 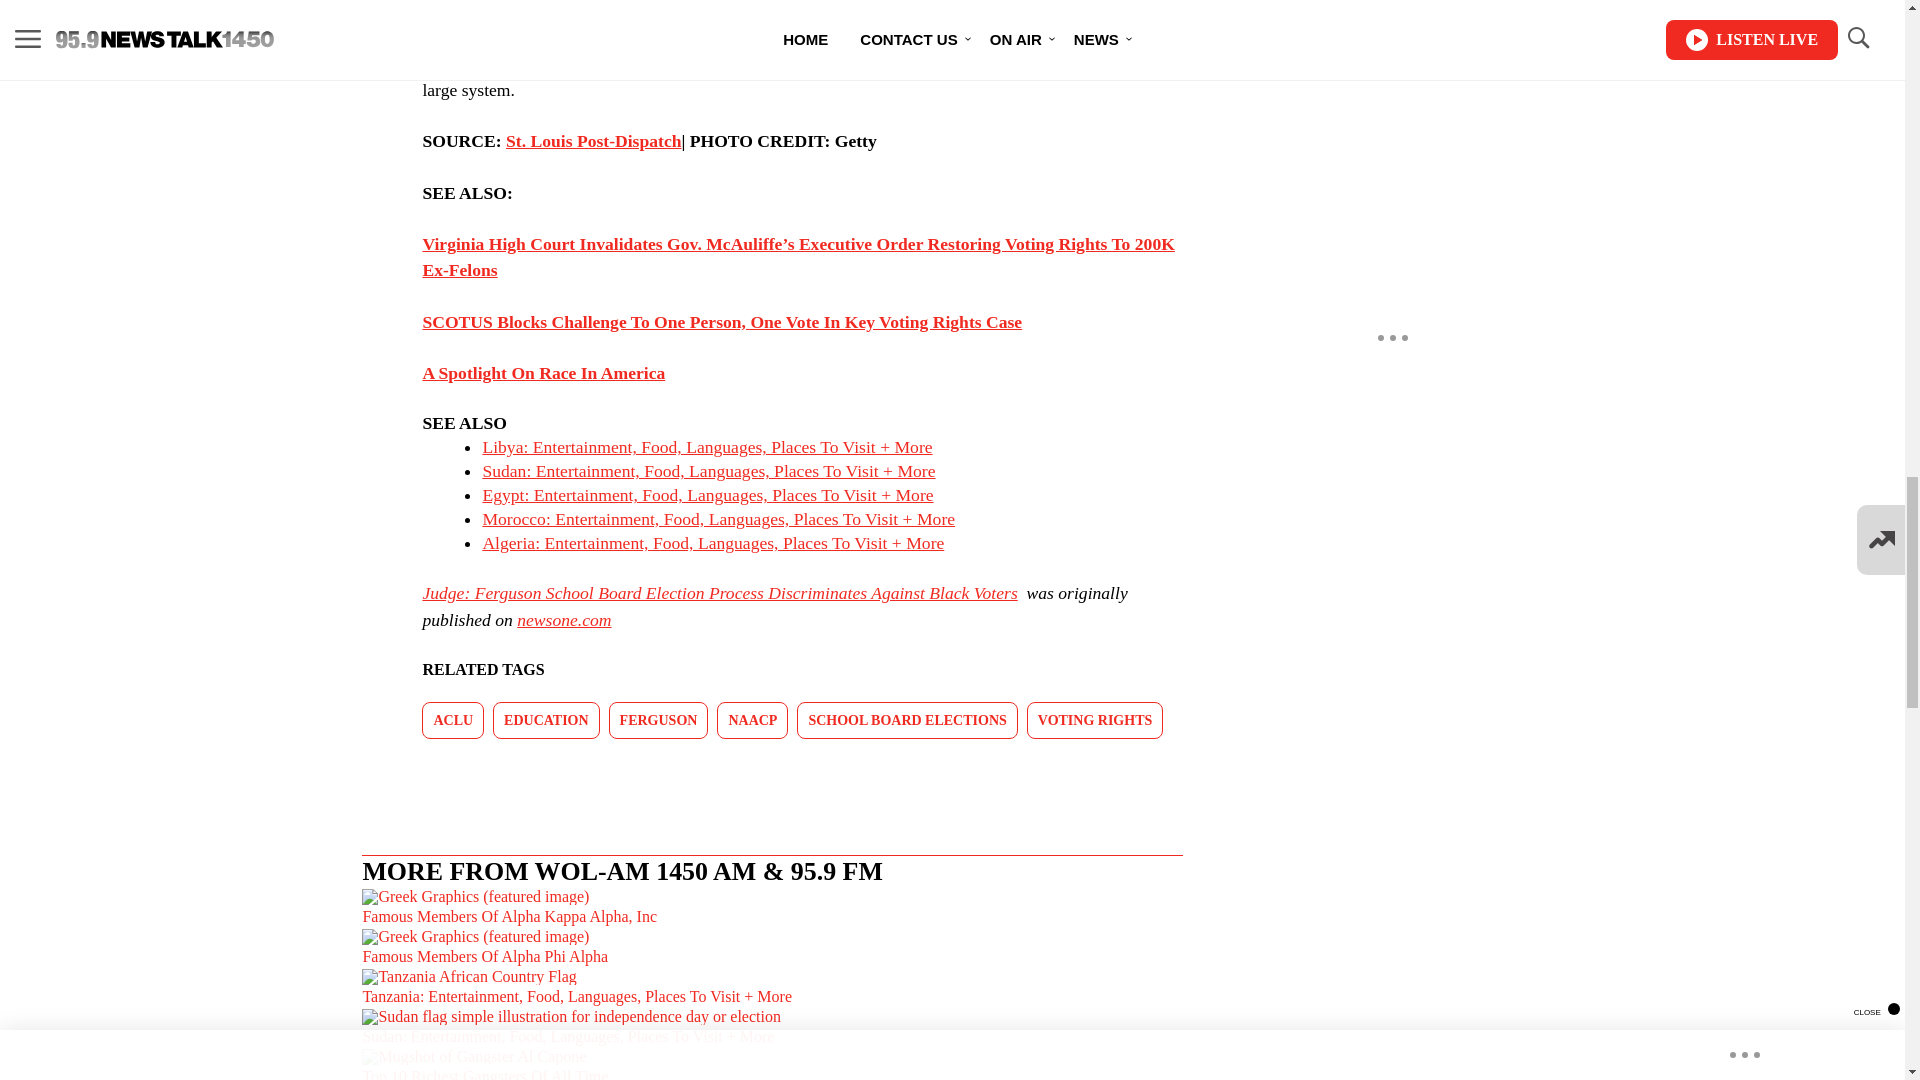 What do you see at coordinates (594, 140) in the screenshot?
I see `St. Louis Post-Dispatch` at bounding box center [594, 140].